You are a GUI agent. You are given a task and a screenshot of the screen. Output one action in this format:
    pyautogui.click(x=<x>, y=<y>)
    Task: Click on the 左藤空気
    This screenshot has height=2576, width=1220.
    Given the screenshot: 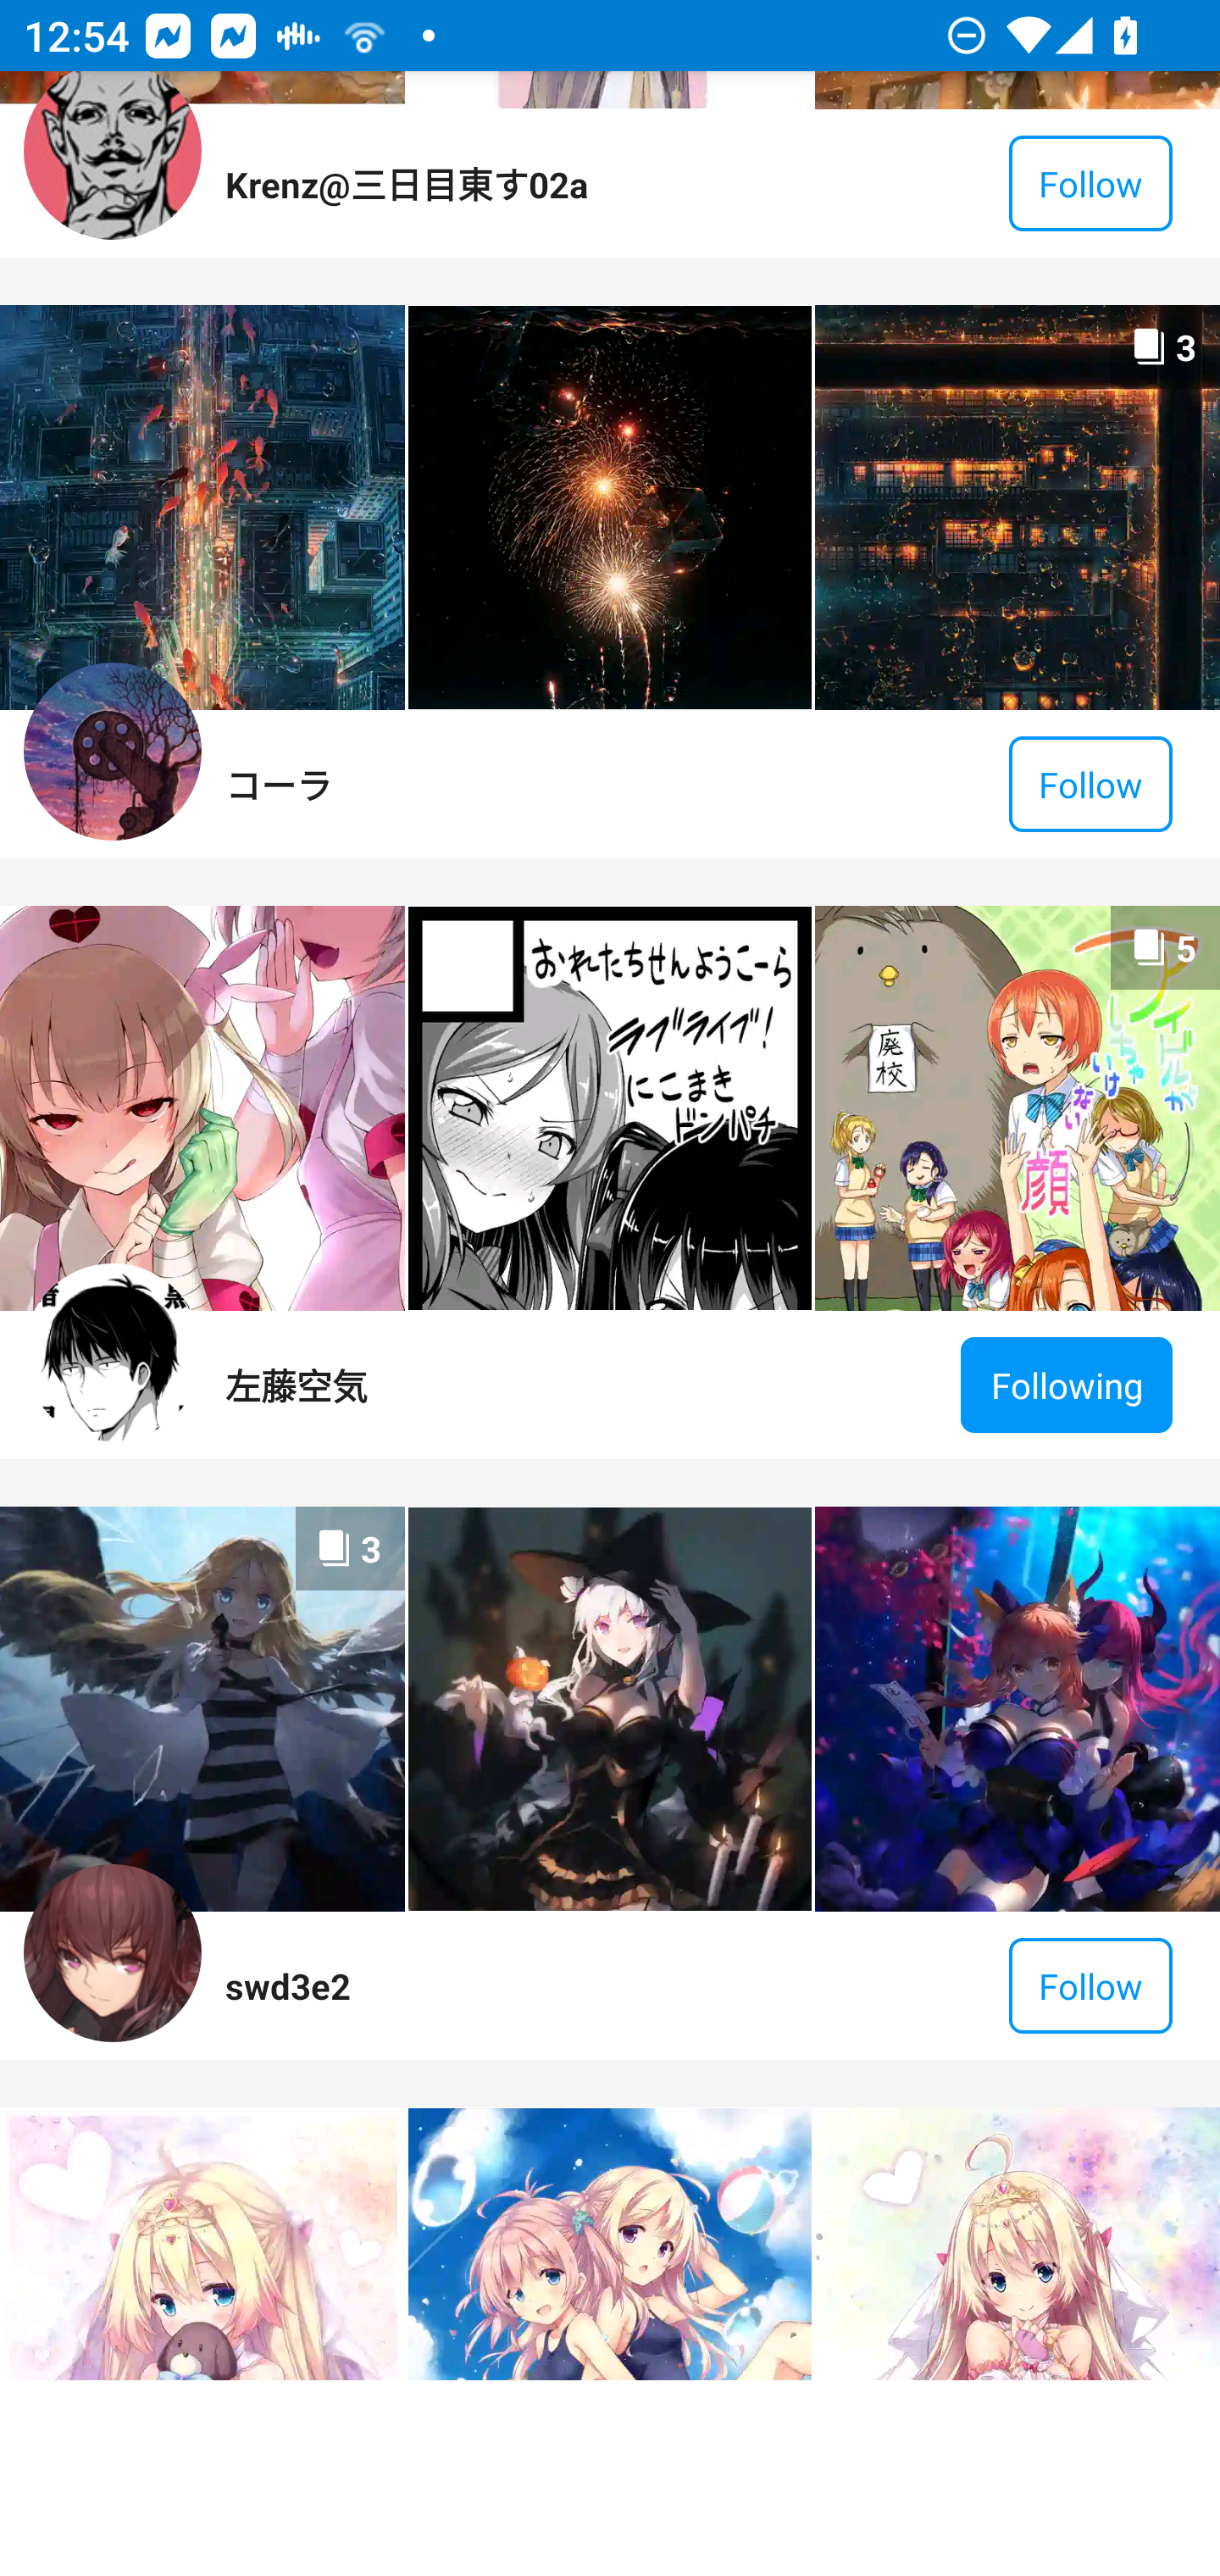 What is the action you would take?
    pyautogui.click(x=297, y=1385)
    